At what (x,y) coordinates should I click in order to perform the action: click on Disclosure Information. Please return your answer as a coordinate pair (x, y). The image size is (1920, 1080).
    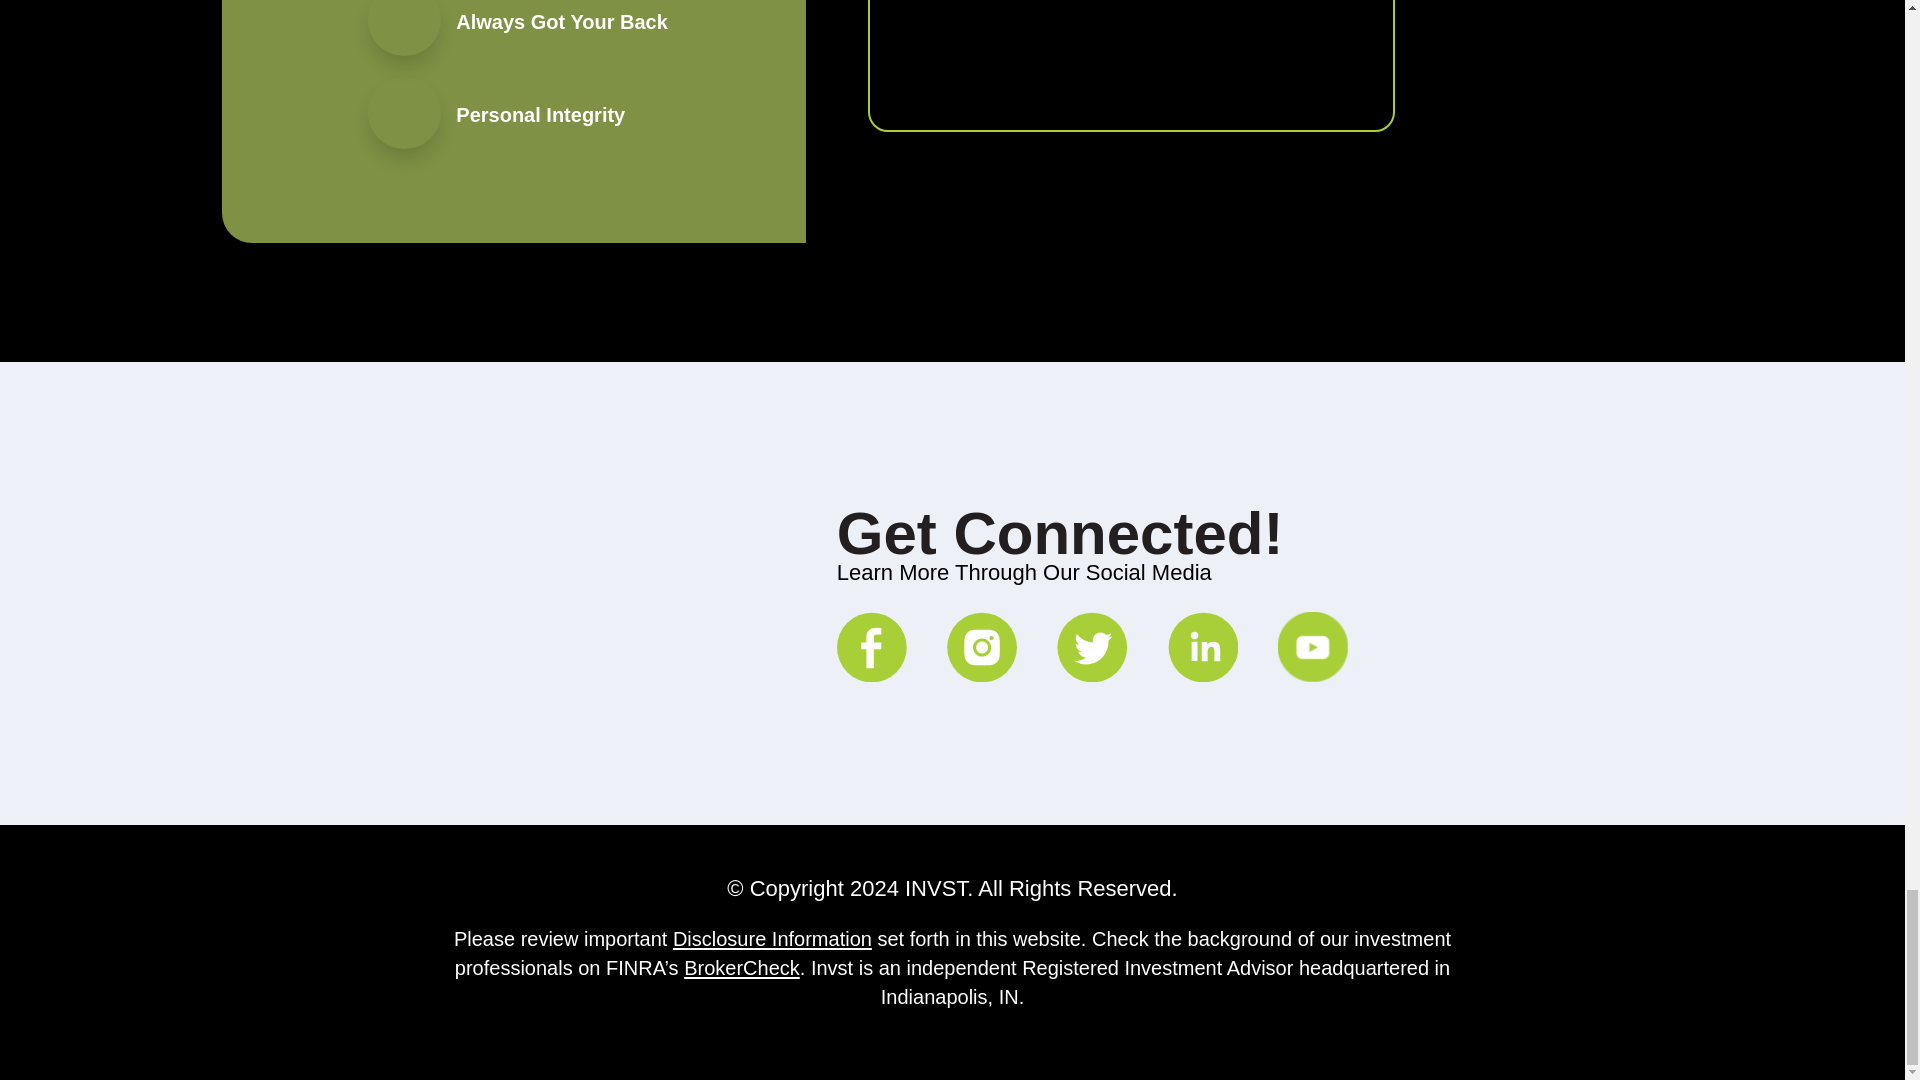
    Looking at the image, I should click on (772, 938).